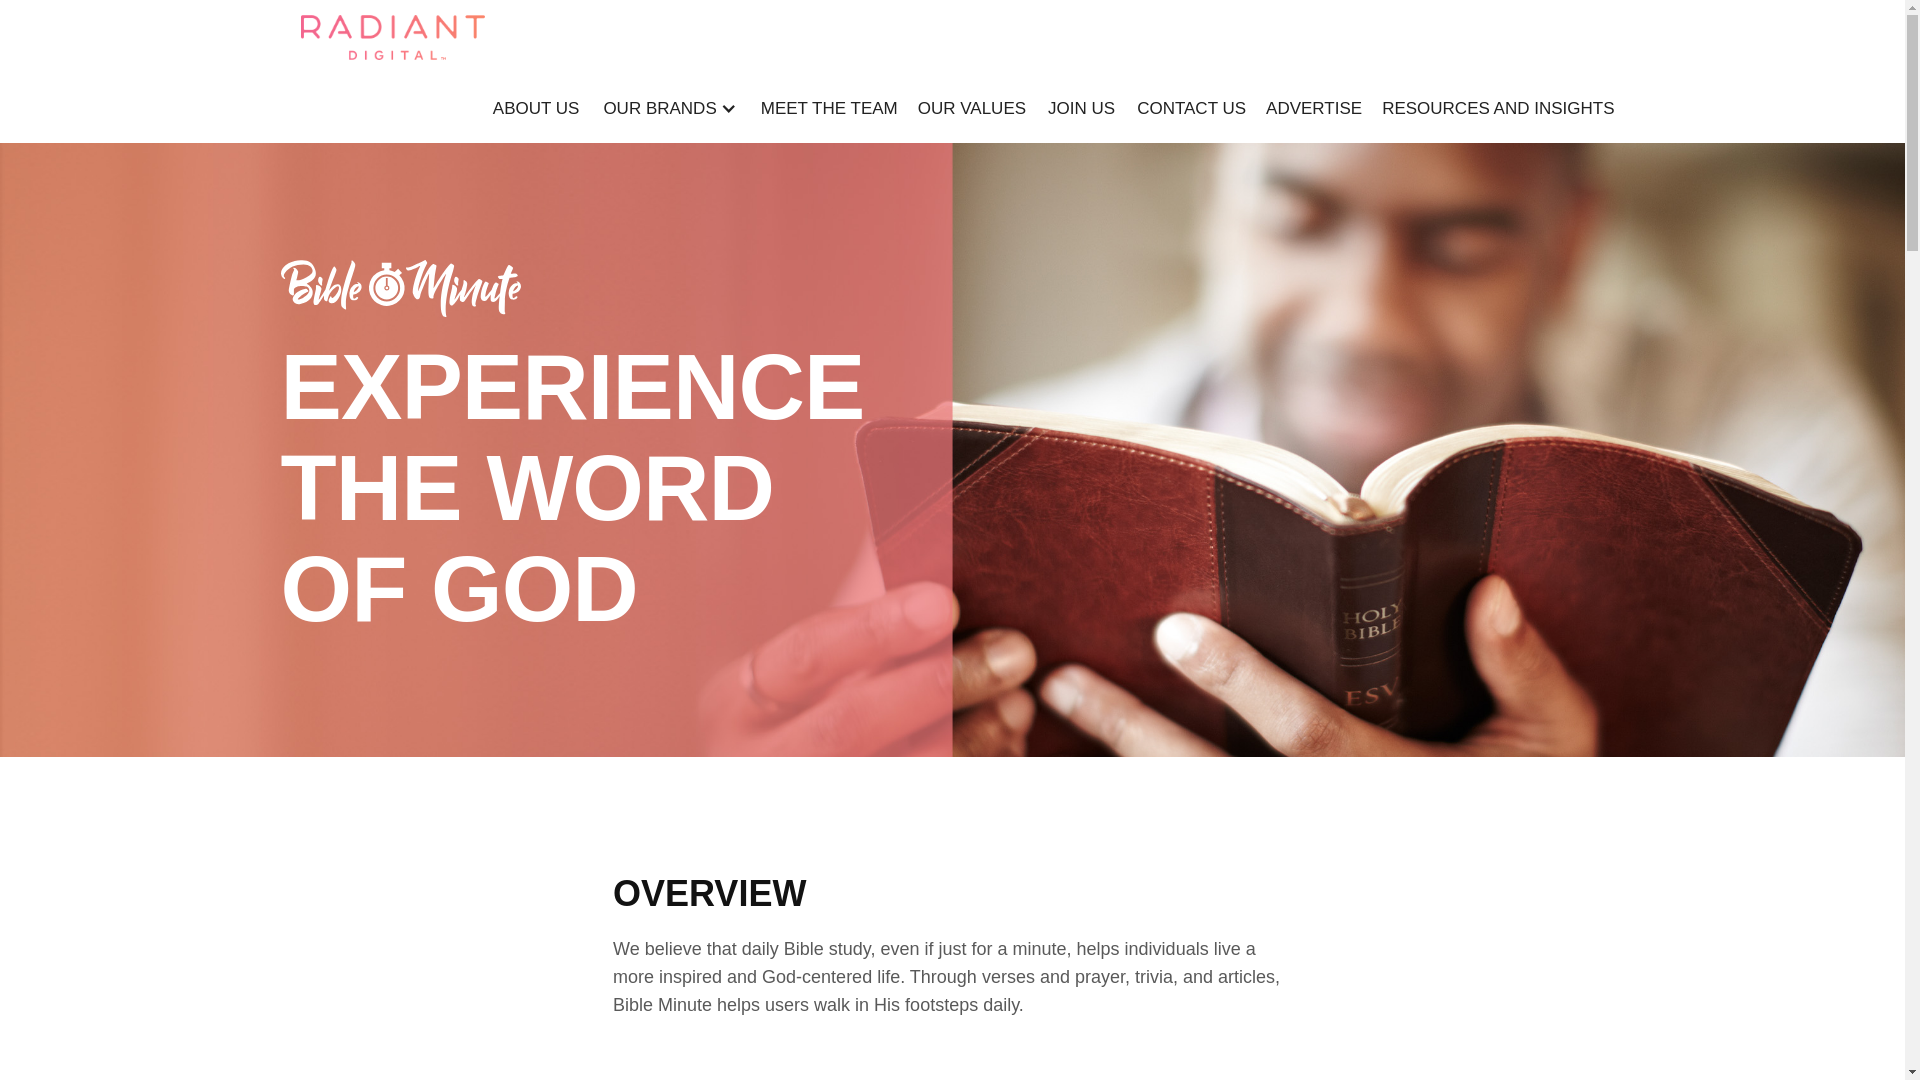 The image size is (1920, 1080). I want to click on RESOURCES AND INSIGHTS, so click(1498, 108).